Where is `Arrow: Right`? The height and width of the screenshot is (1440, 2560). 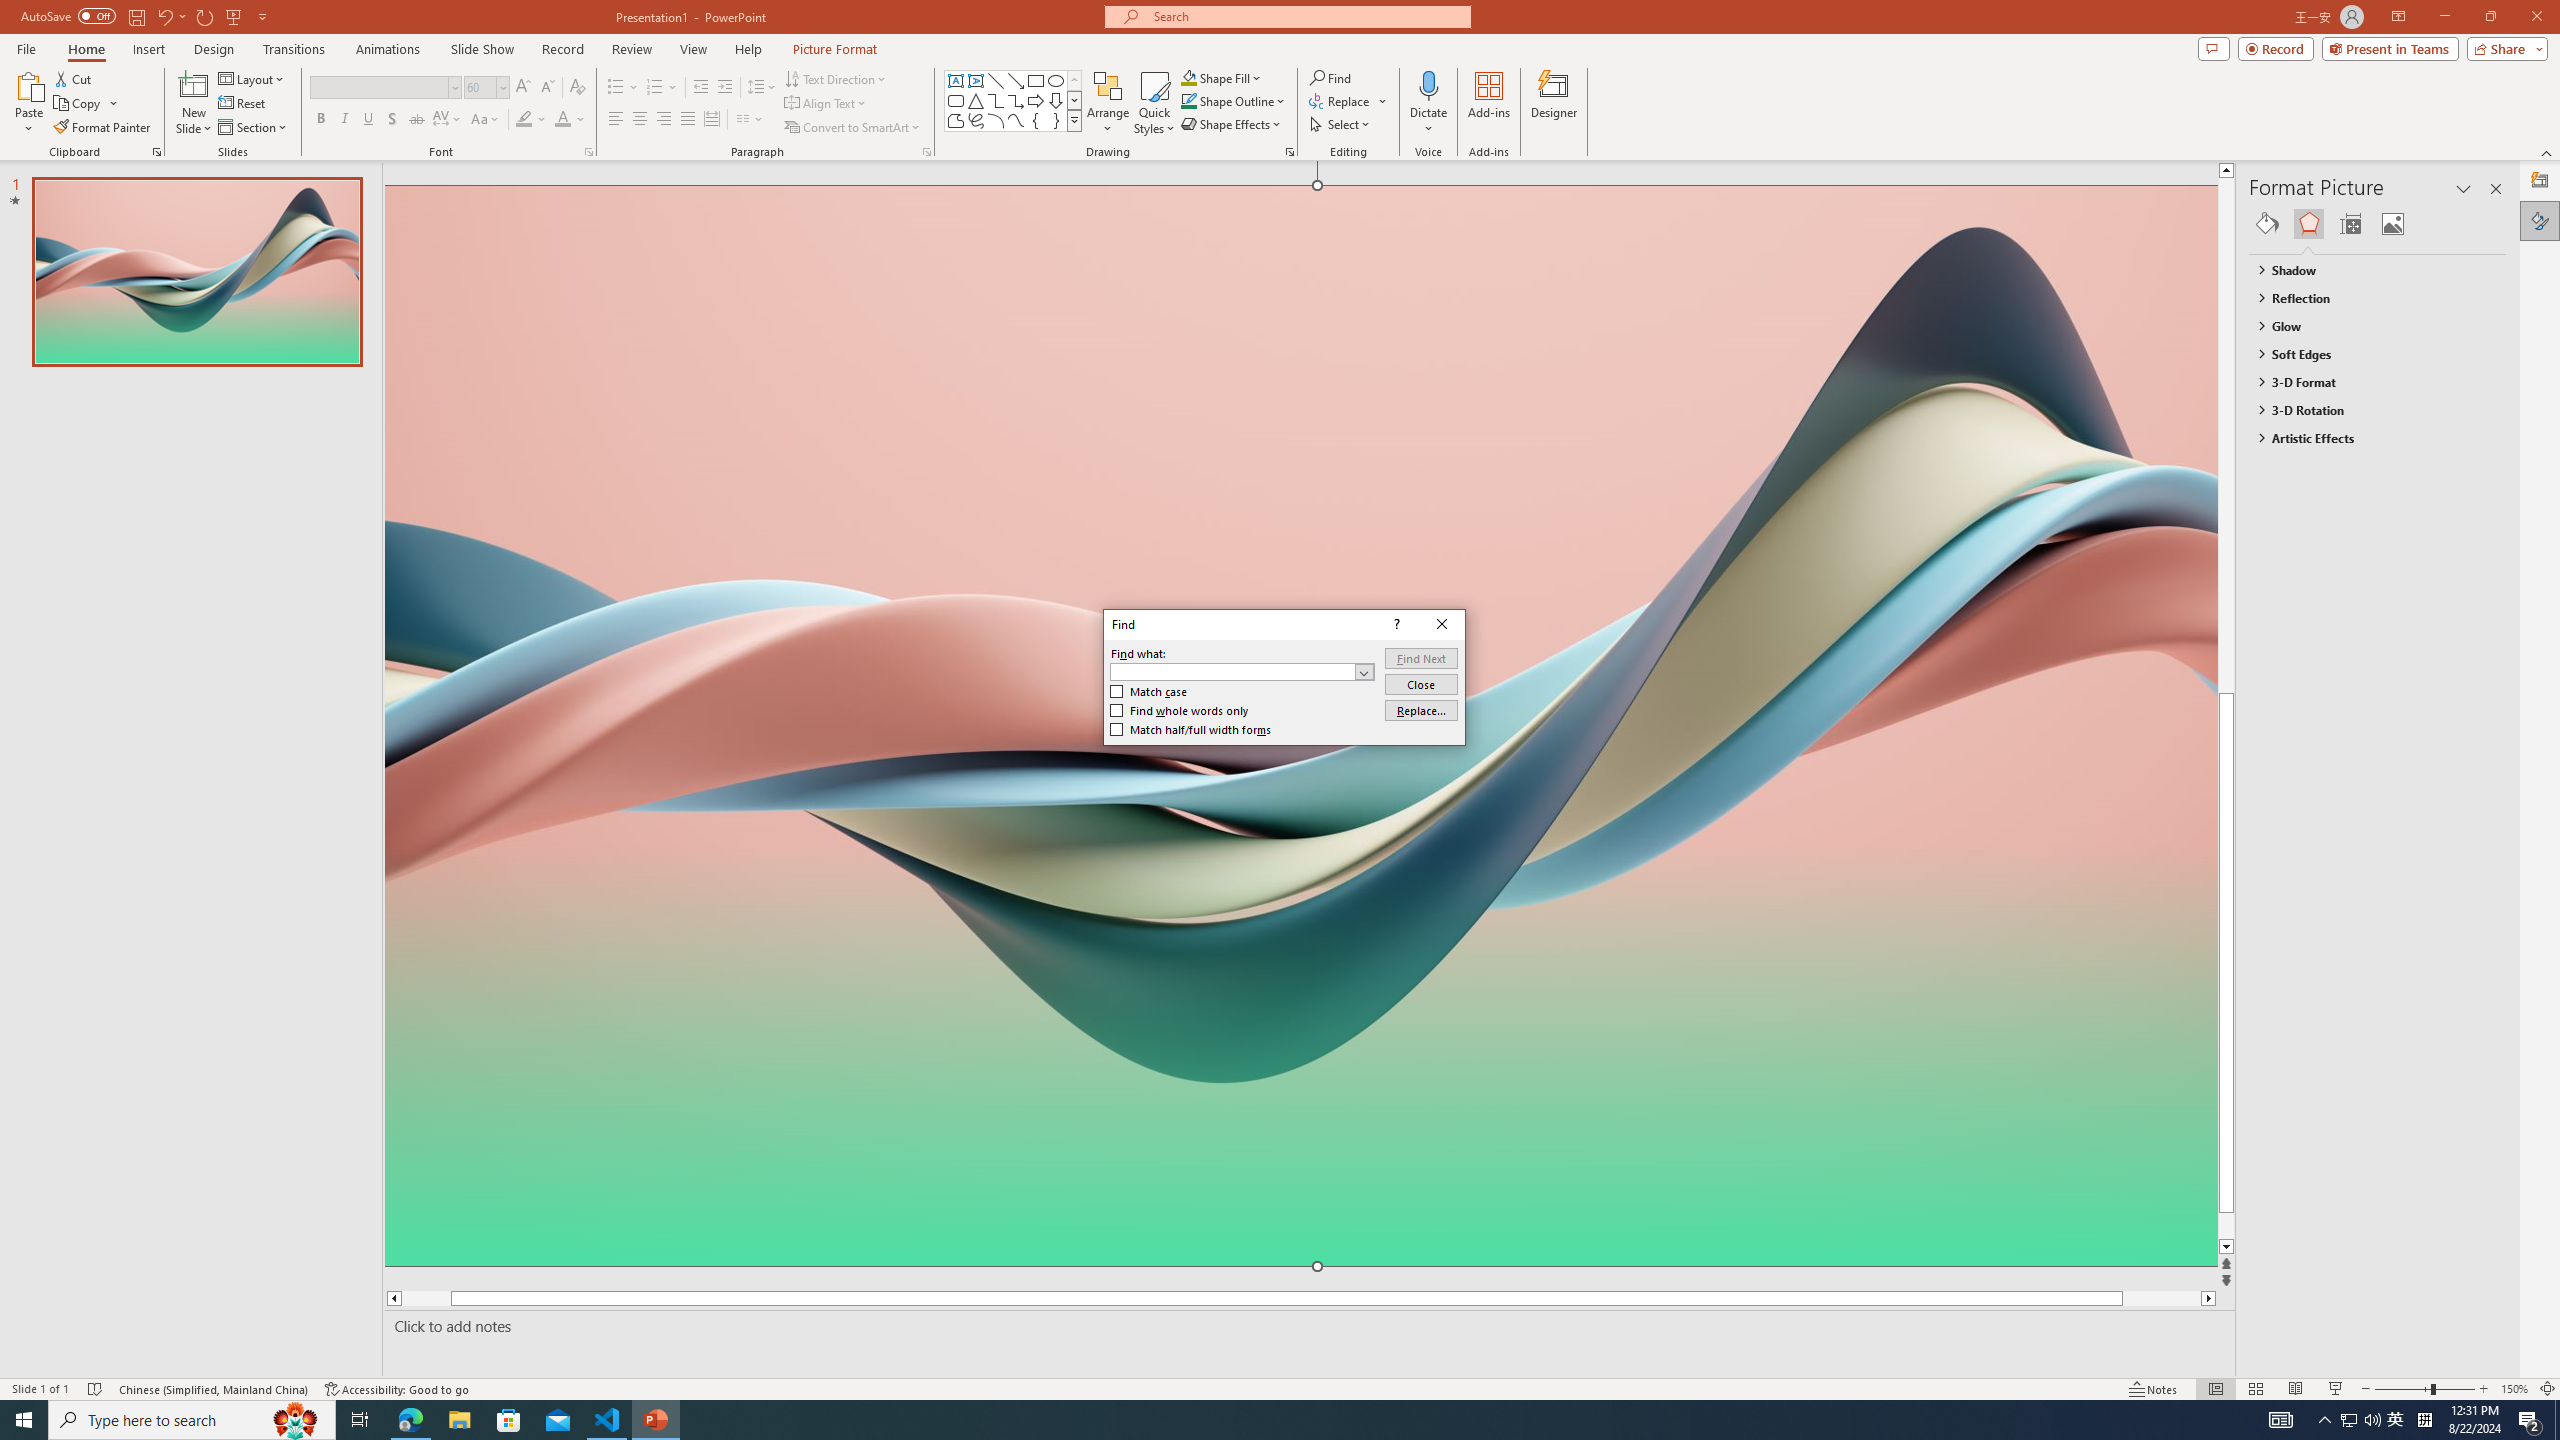 Arrow: Right is located at coordinates (1036, 100).